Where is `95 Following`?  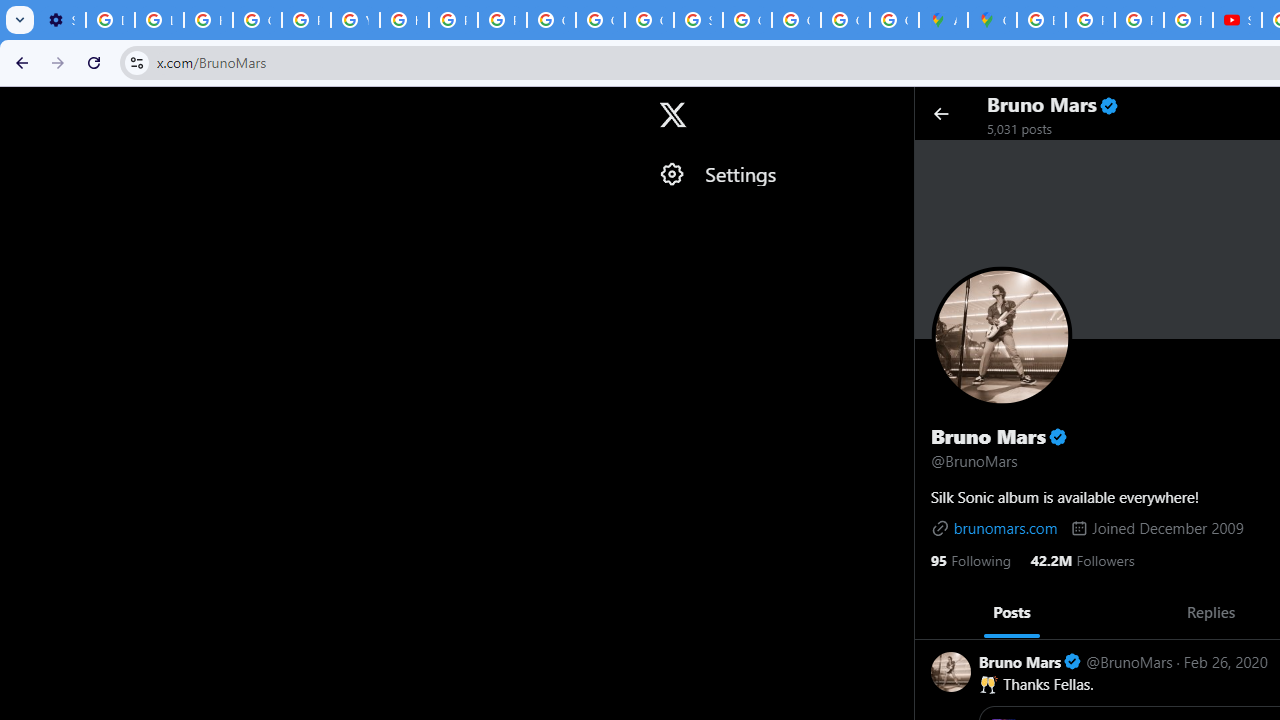
95 Following is located at coordinates (970, 559).